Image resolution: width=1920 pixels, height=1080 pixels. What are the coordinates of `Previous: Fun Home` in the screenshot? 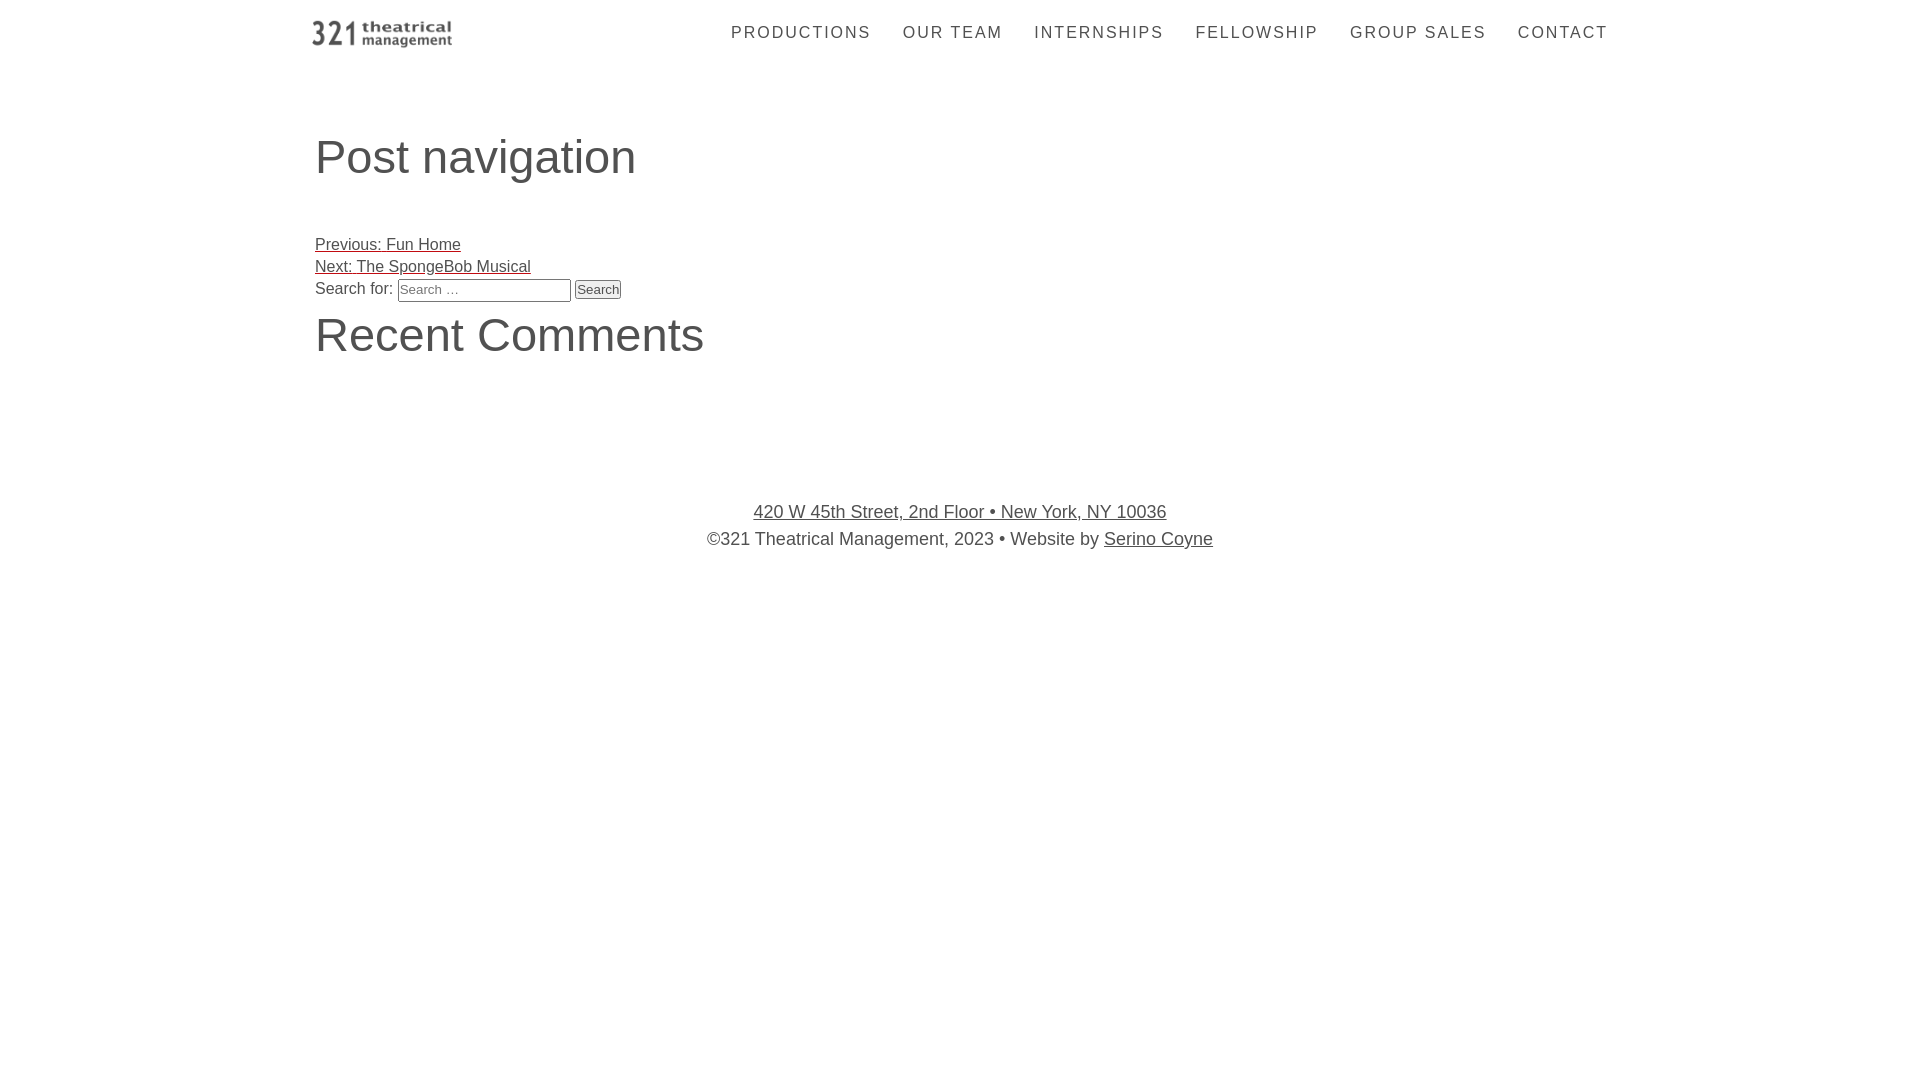 It's located at (388, 244).